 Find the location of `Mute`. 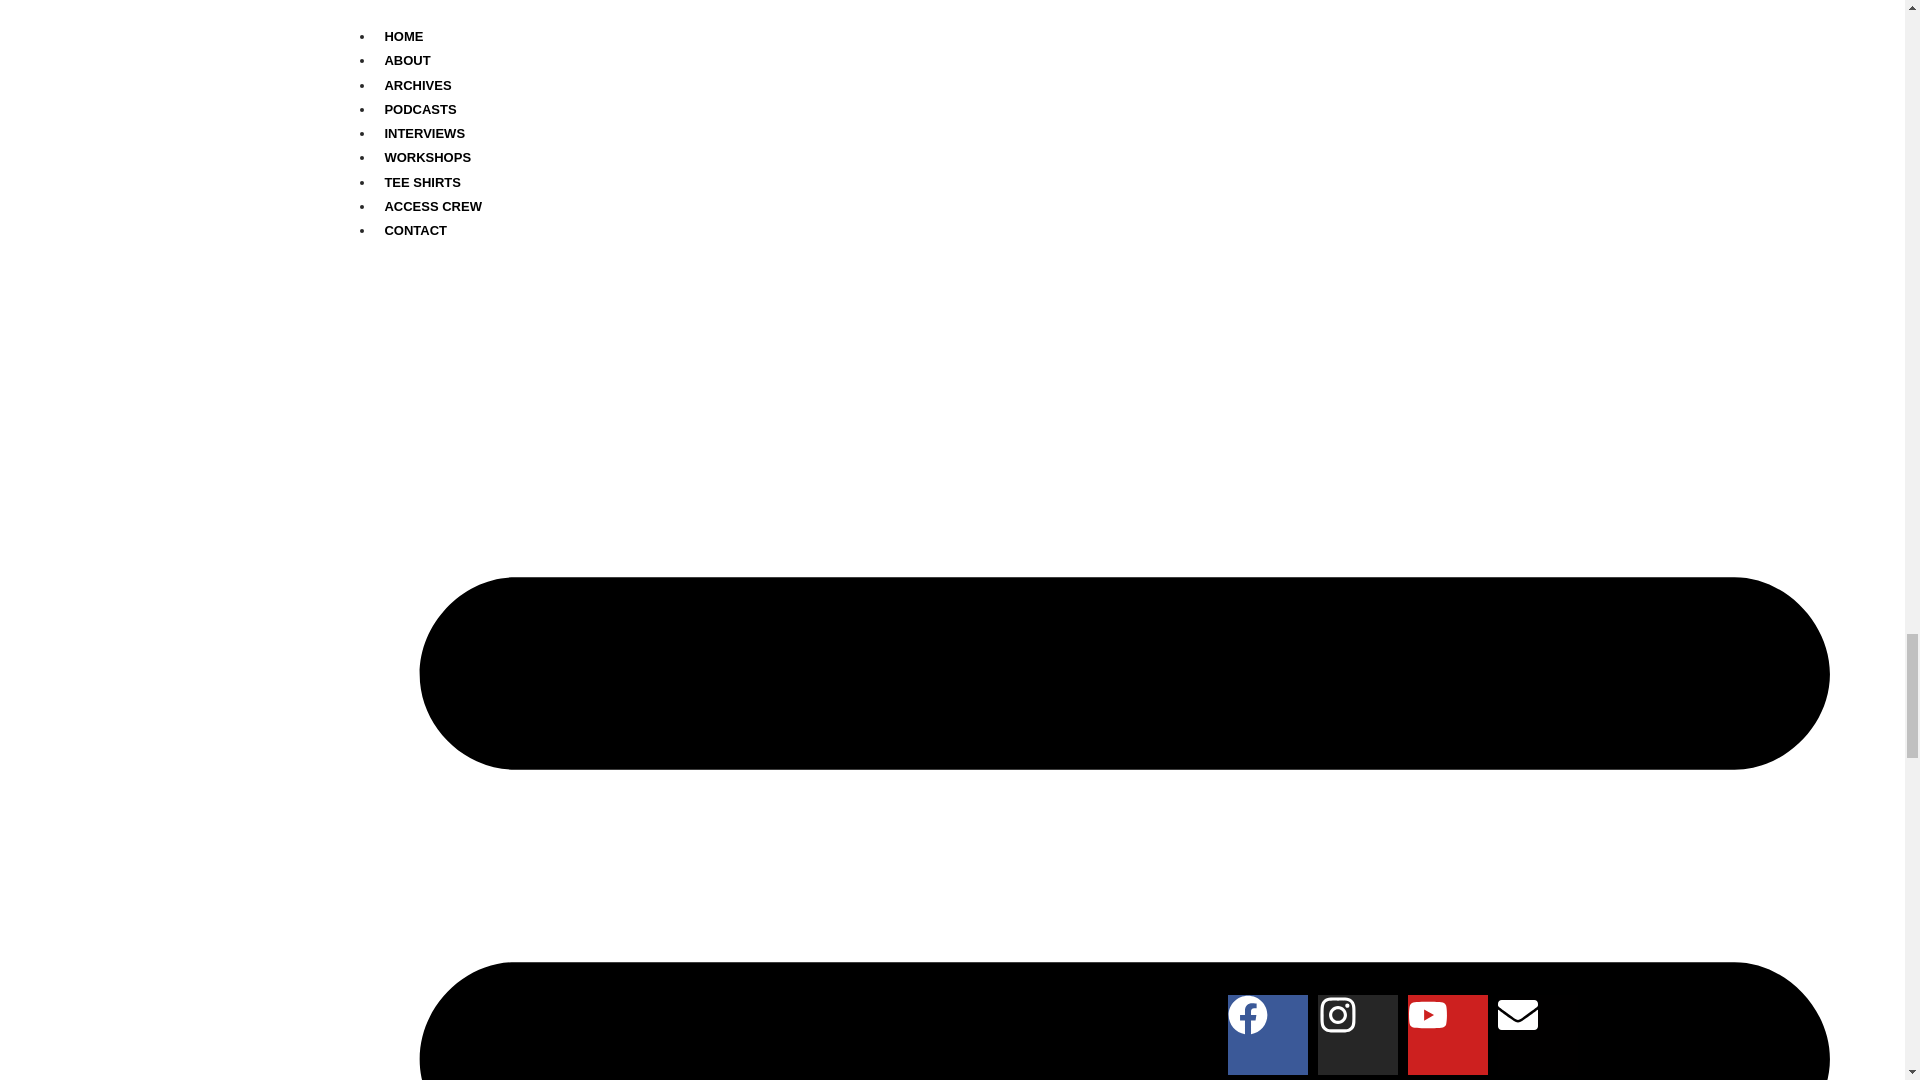

Mute is located at coordinates (992, 702).